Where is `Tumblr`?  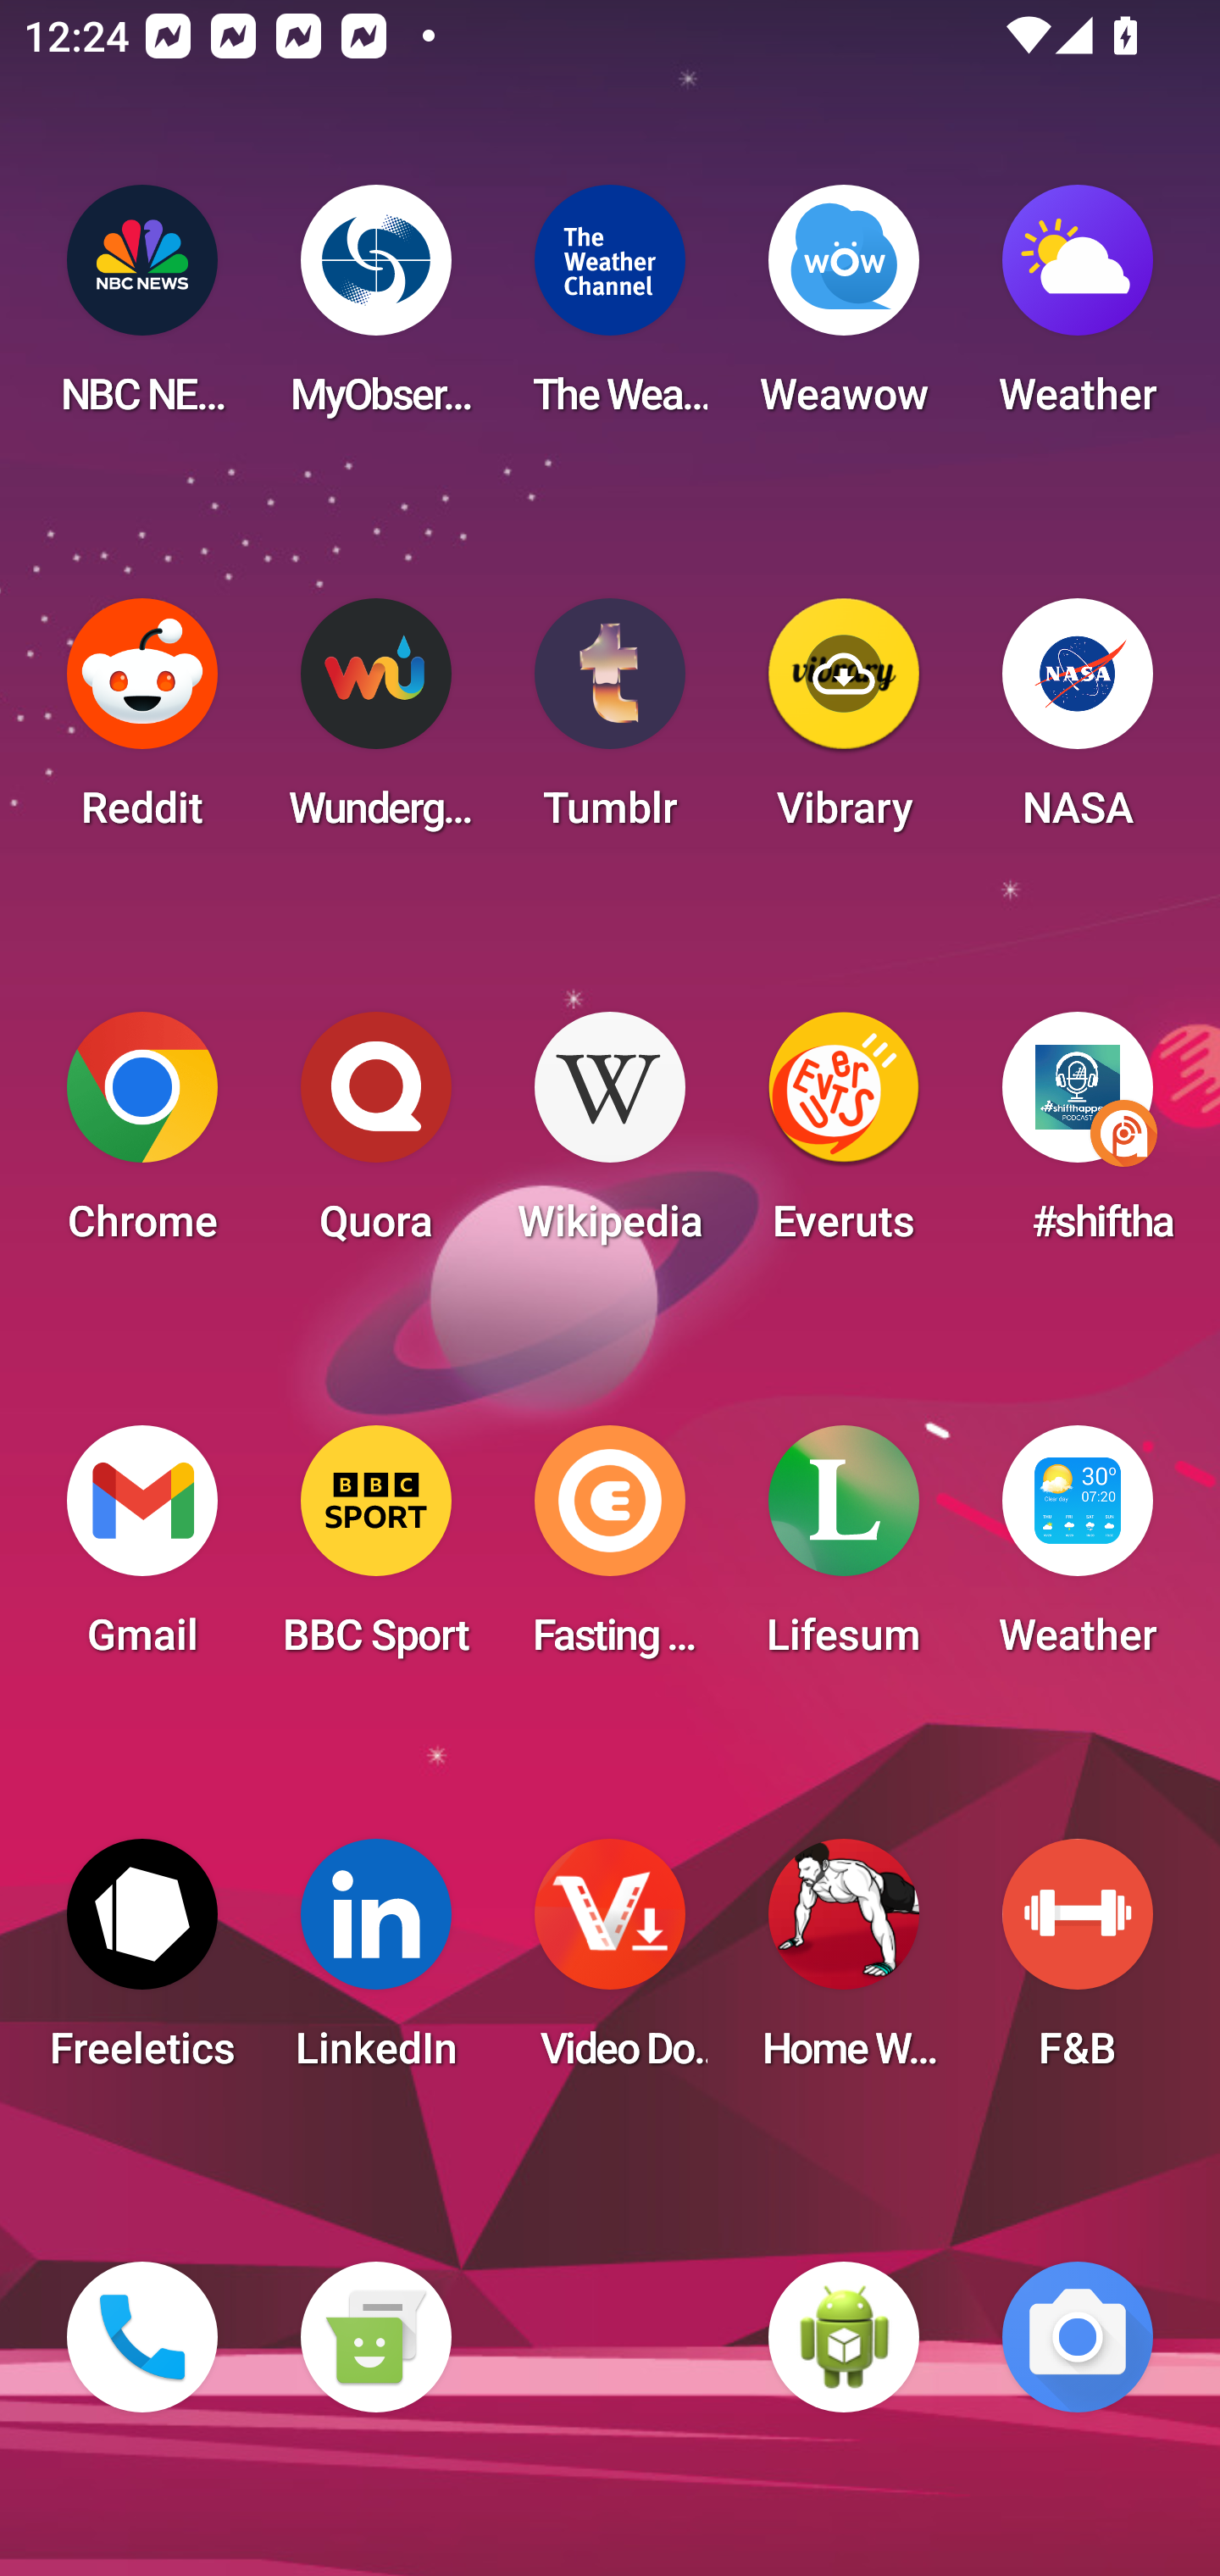
Tumblr is located at coordinates (610, 724).